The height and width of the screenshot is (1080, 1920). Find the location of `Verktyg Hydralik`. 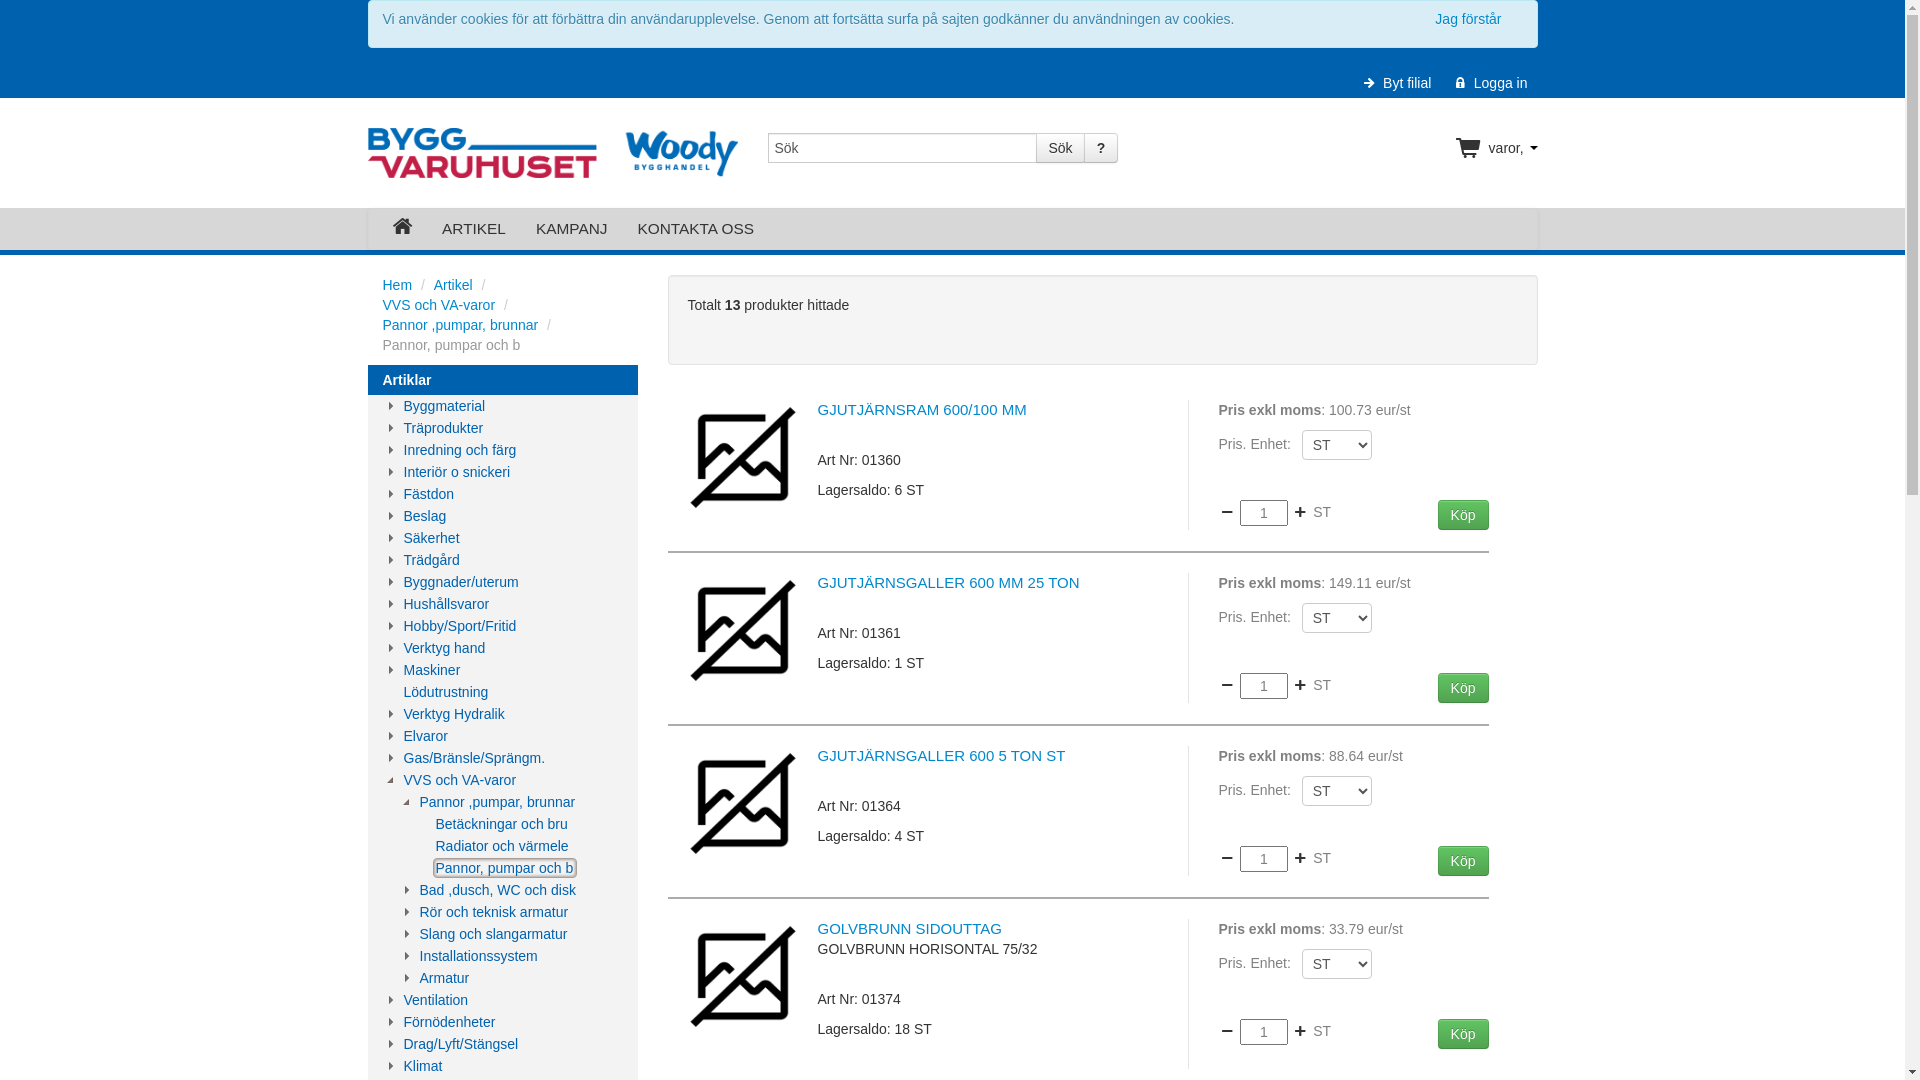

Verktyg Hydralik is located at coordinates (454, 714).